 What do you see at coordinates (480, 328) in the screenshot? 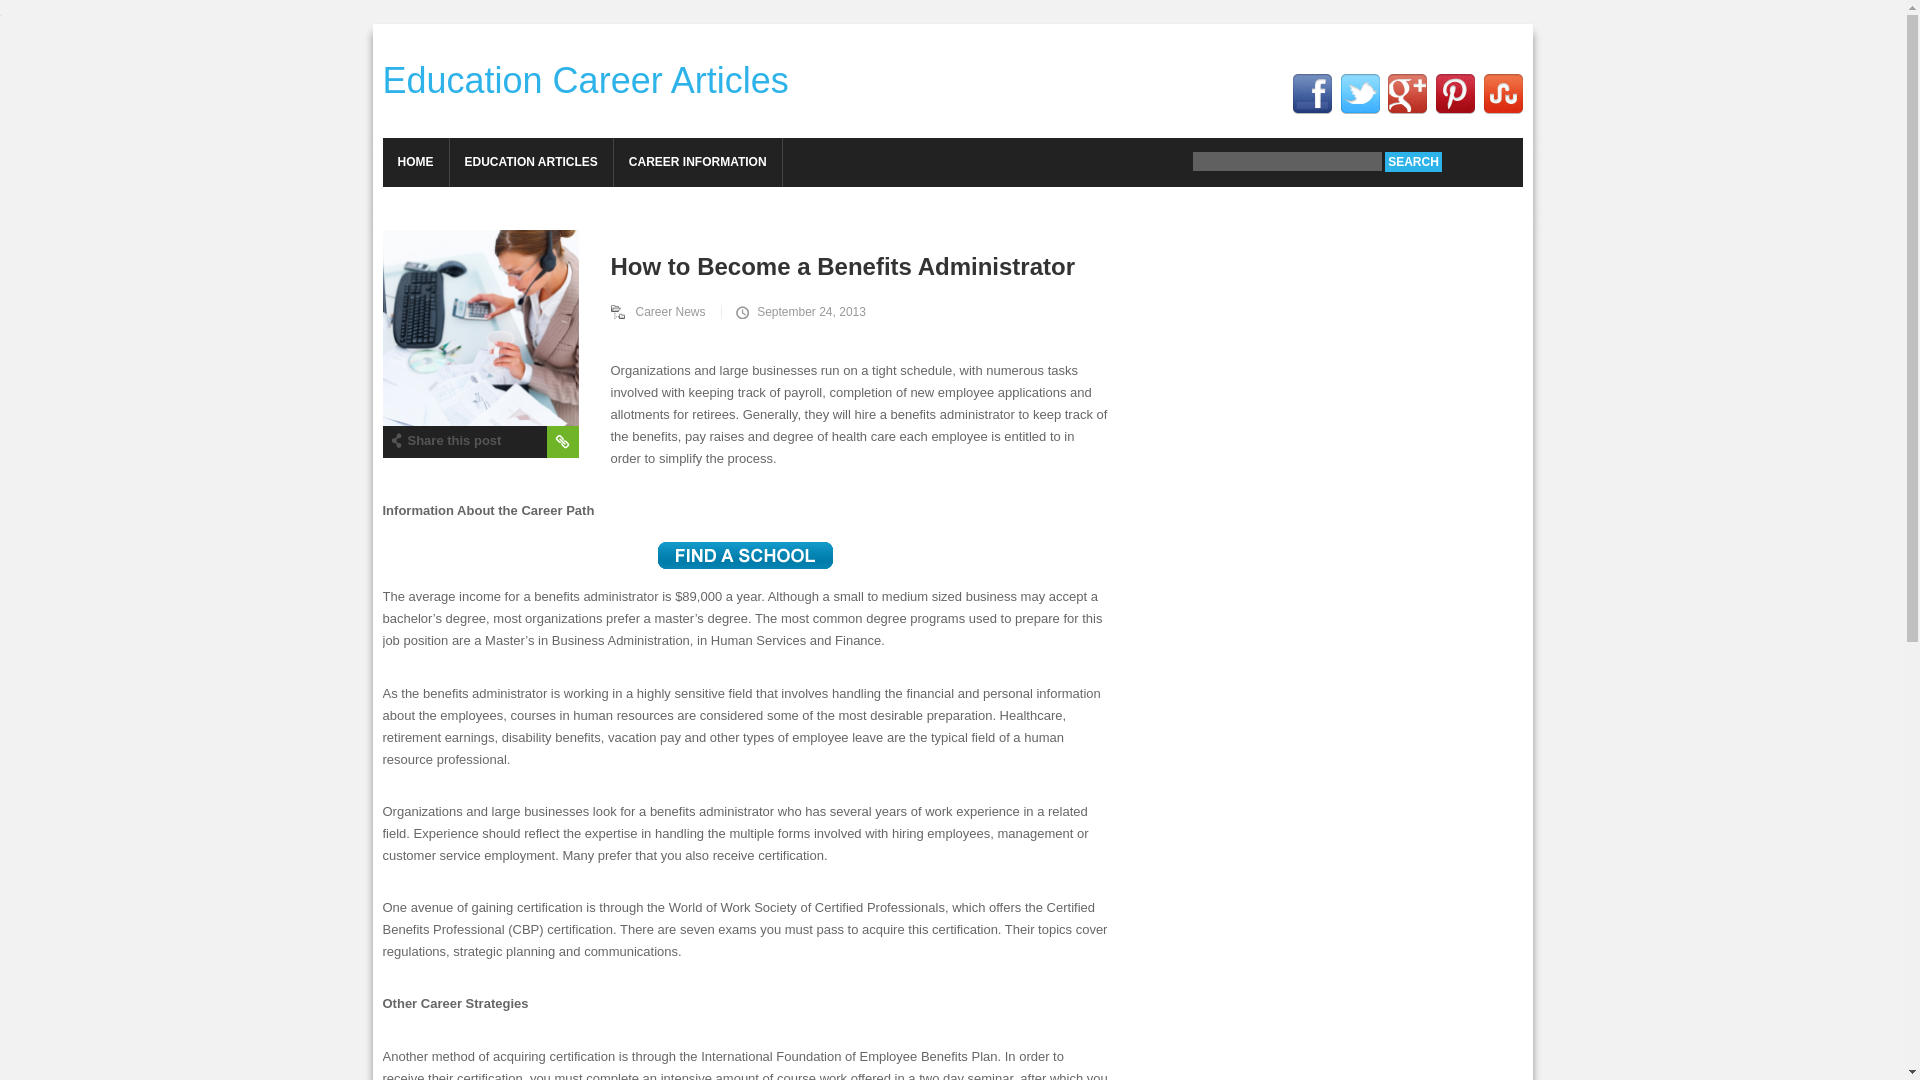
I see `Permalink to How to Become a Benefits Administrator` at bounding box center [480, 328].